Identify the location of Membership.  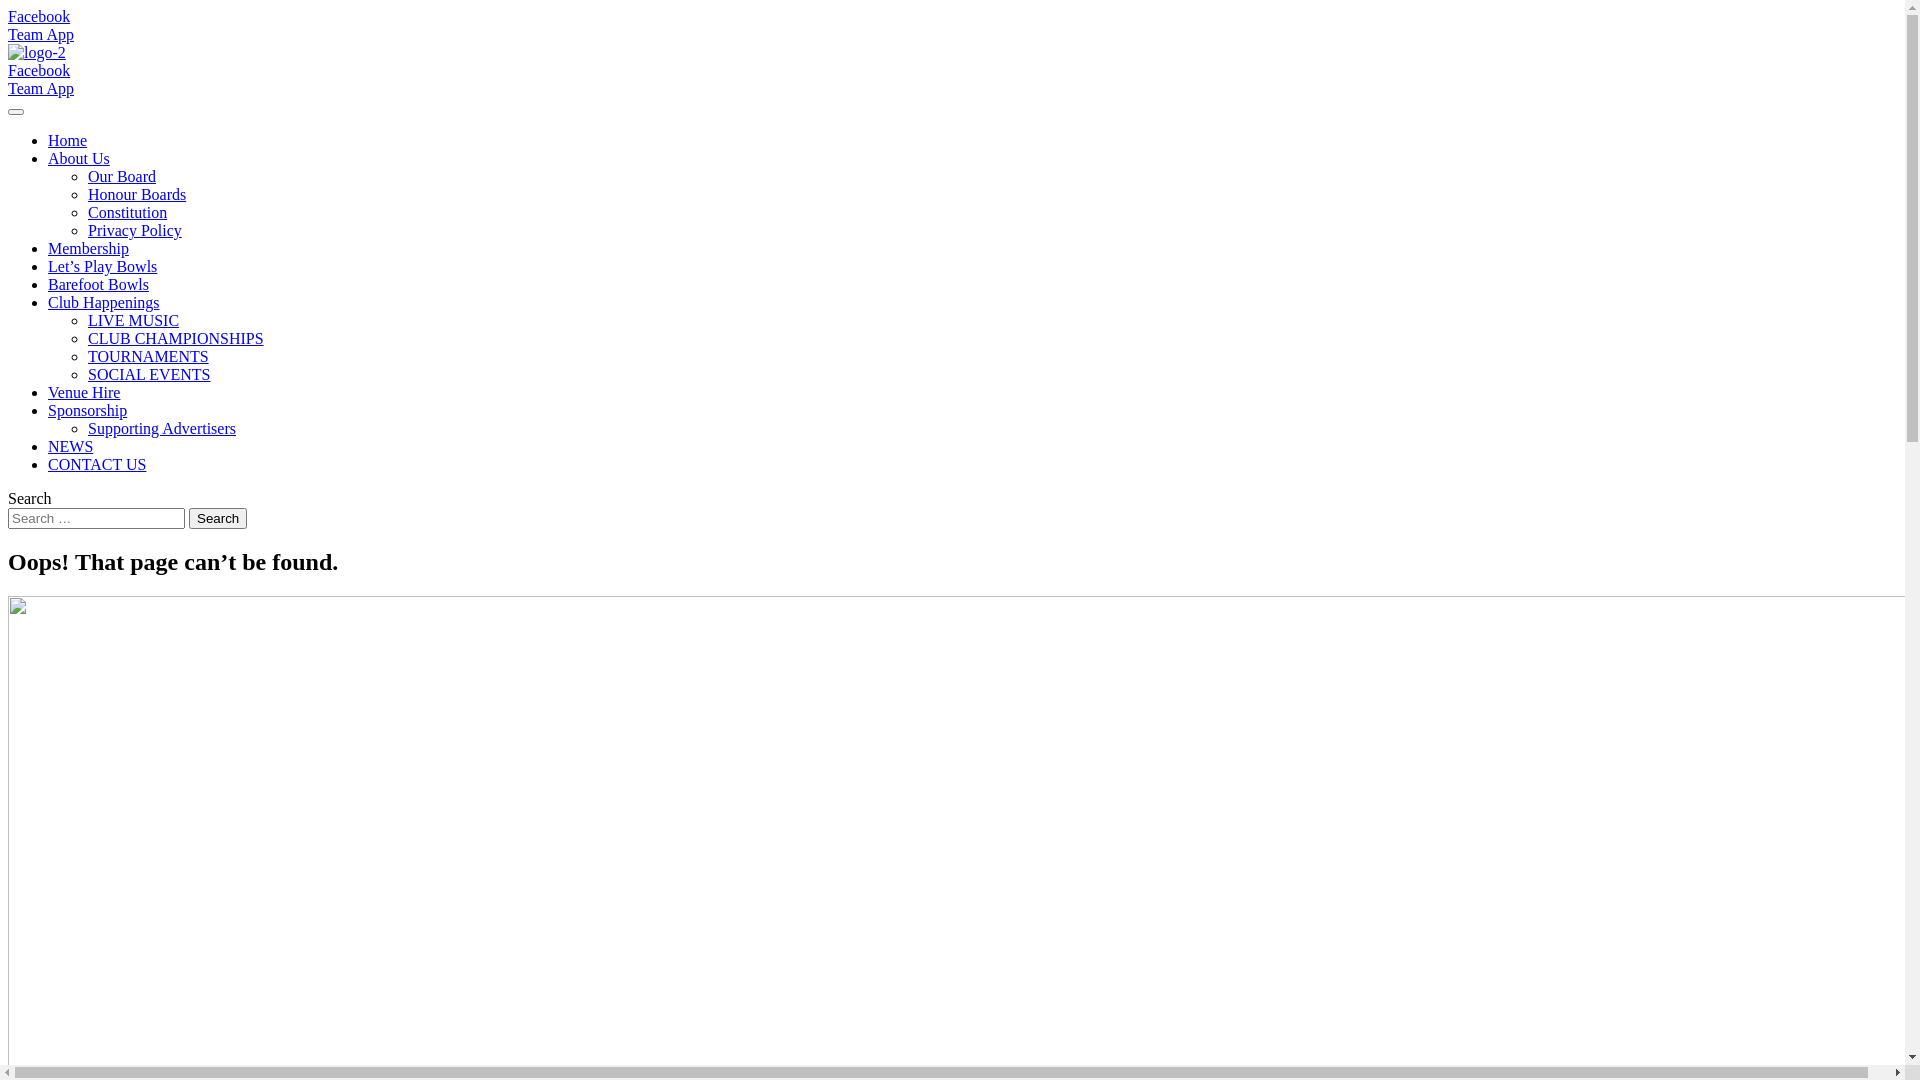
(972, 249).